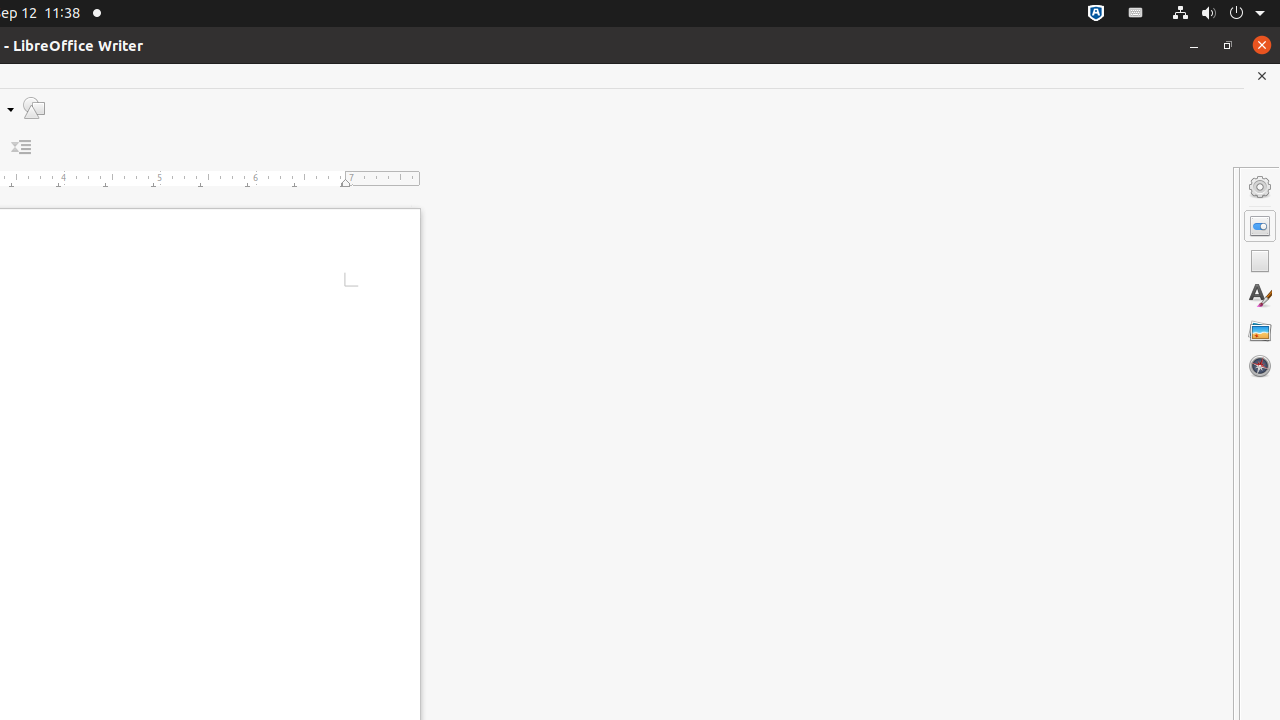  What do you see at coordinates (22, 148) in the screenshot?
I see `Decrease` at bounding box center [22, 148].